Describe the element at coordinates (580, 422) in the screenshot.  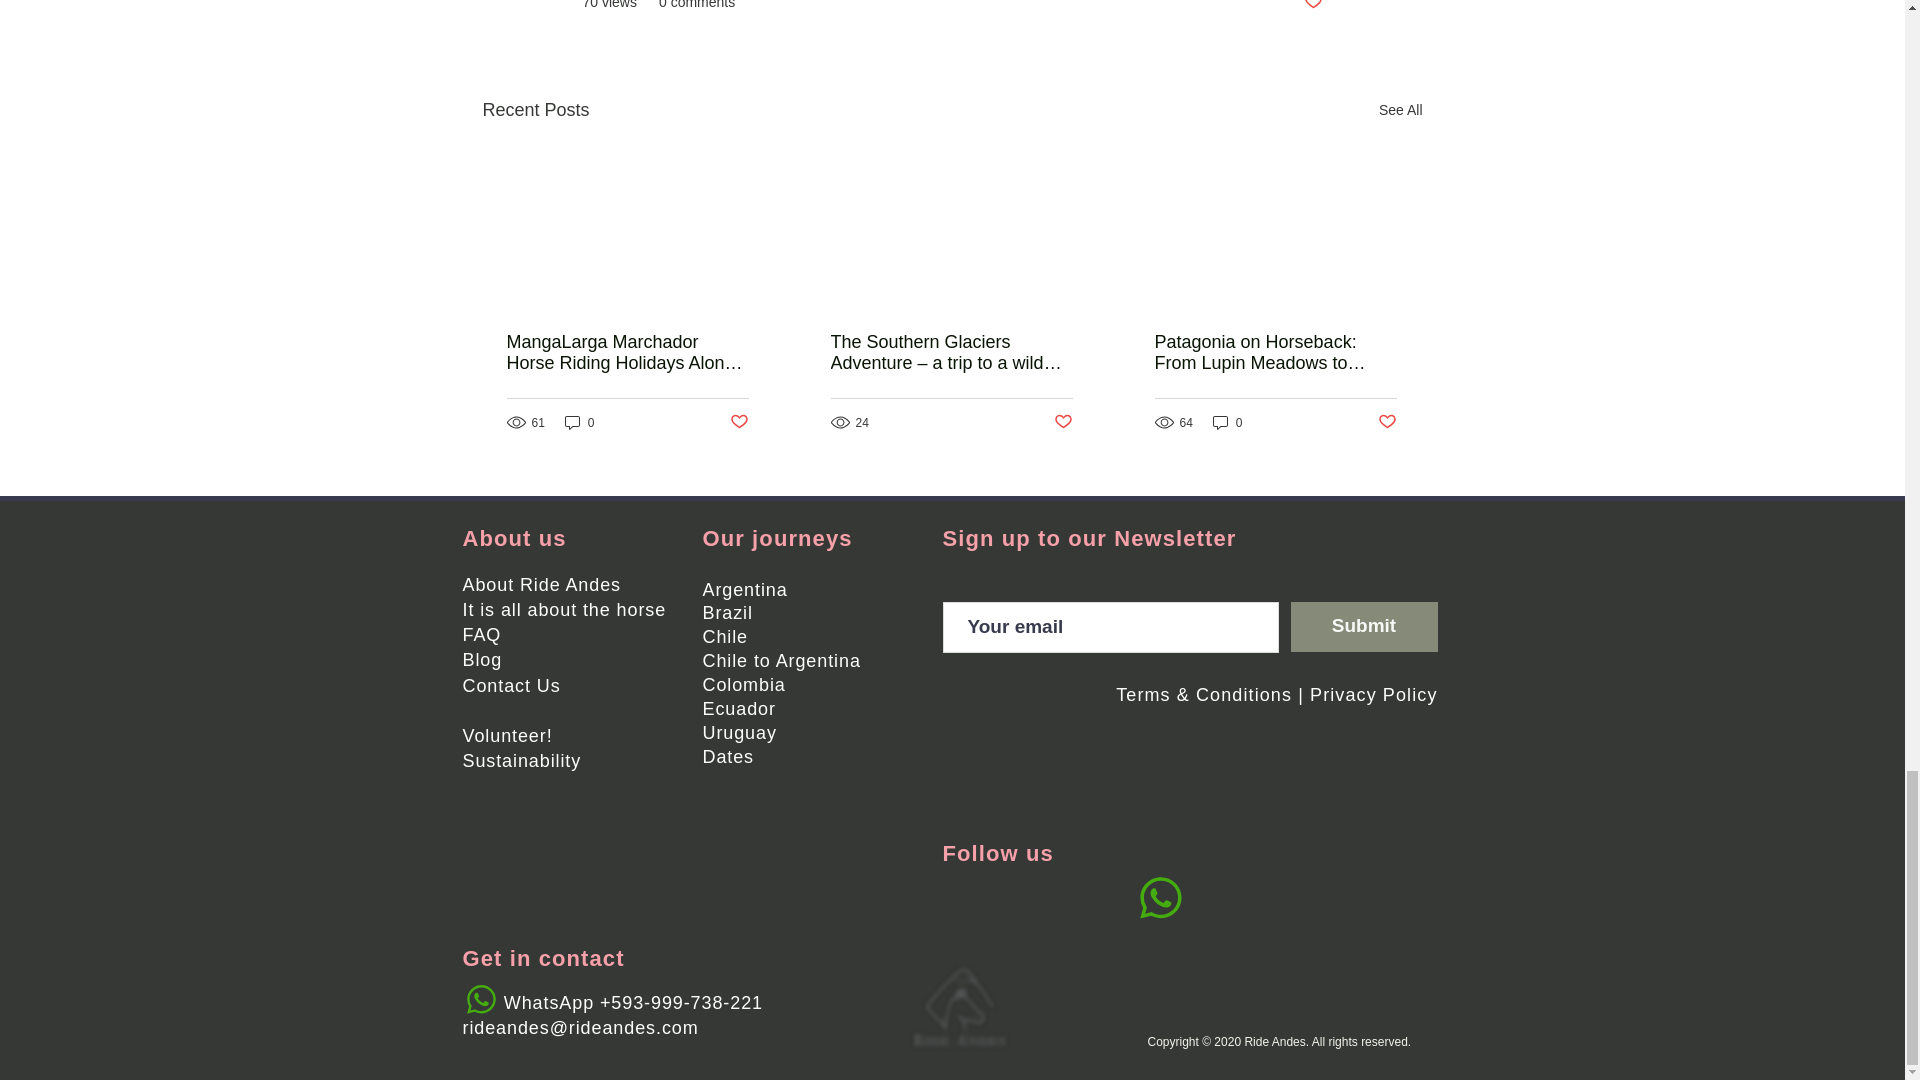
I see `0` at that location.